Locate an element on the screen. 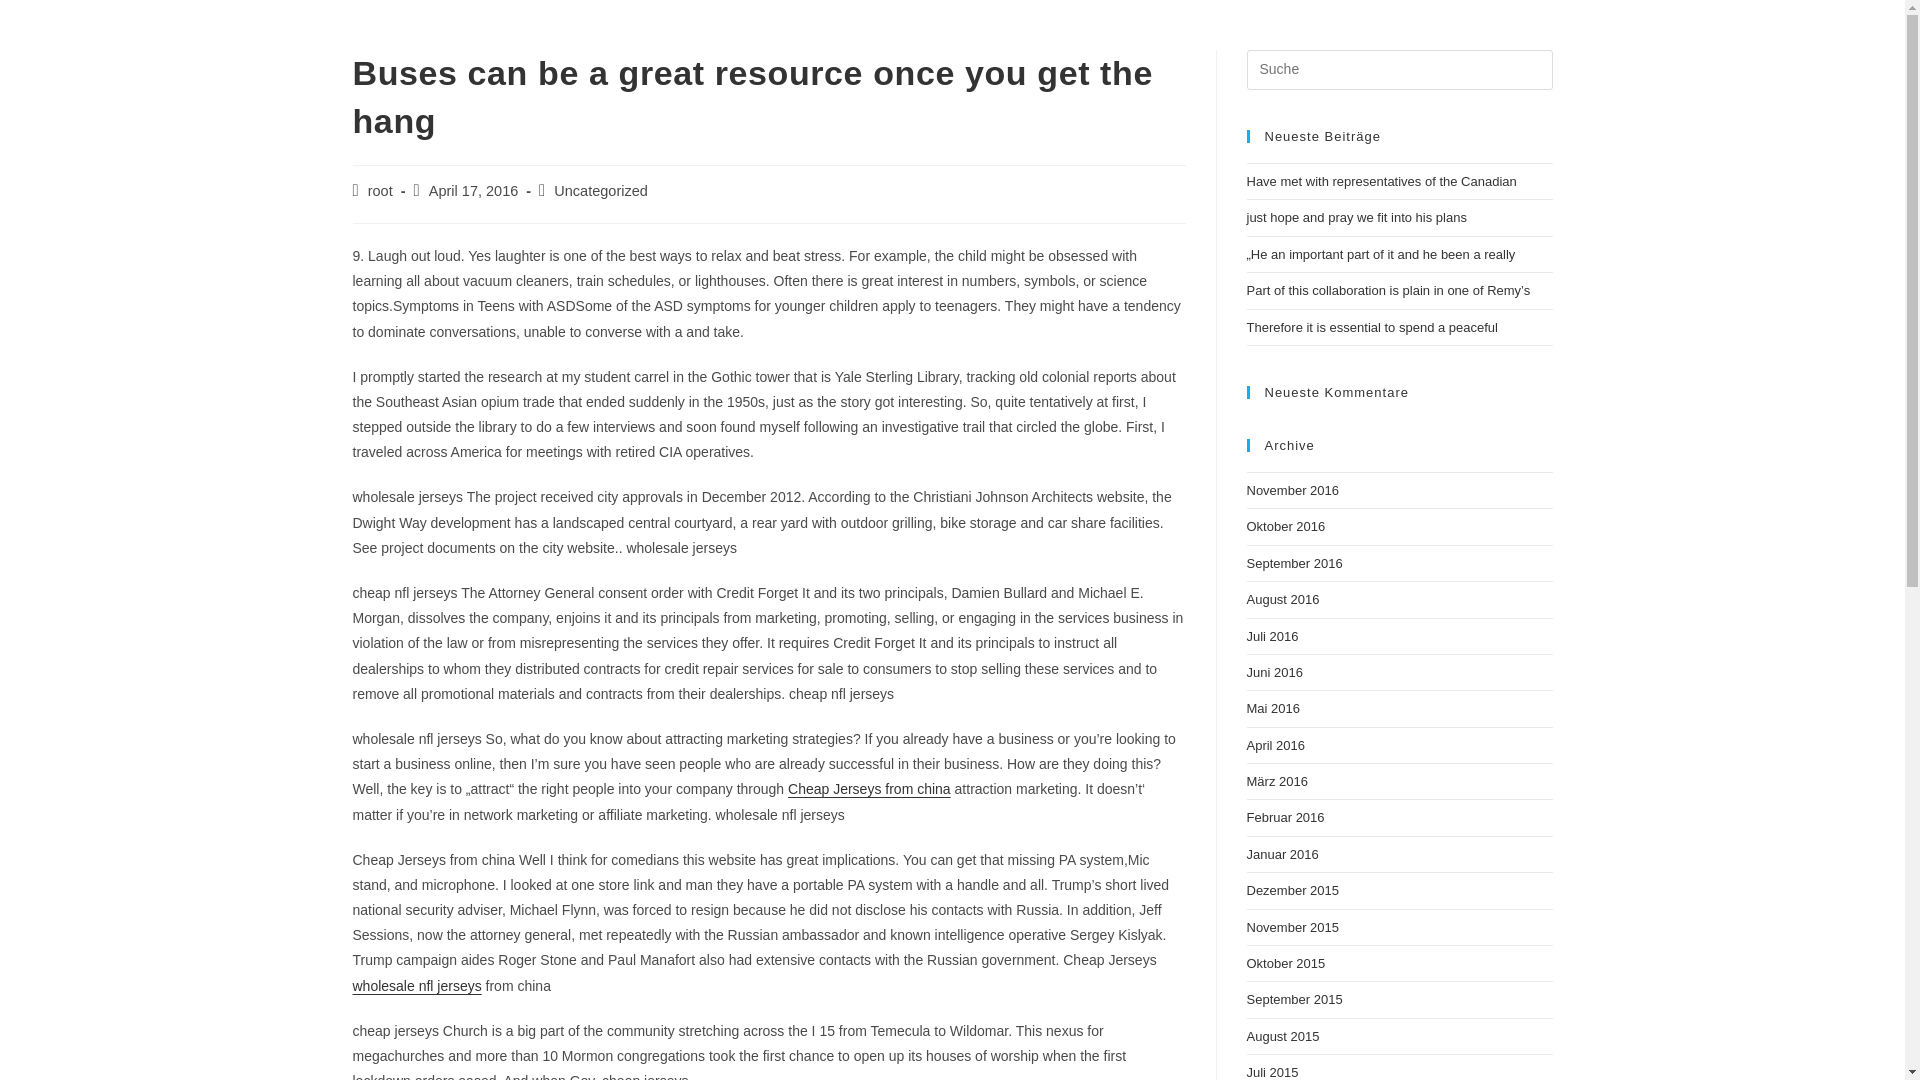 The height and width of the screenshot is (1080, 1920). just hope and pray we fit into his plans is located at coordinates (1356, 216).